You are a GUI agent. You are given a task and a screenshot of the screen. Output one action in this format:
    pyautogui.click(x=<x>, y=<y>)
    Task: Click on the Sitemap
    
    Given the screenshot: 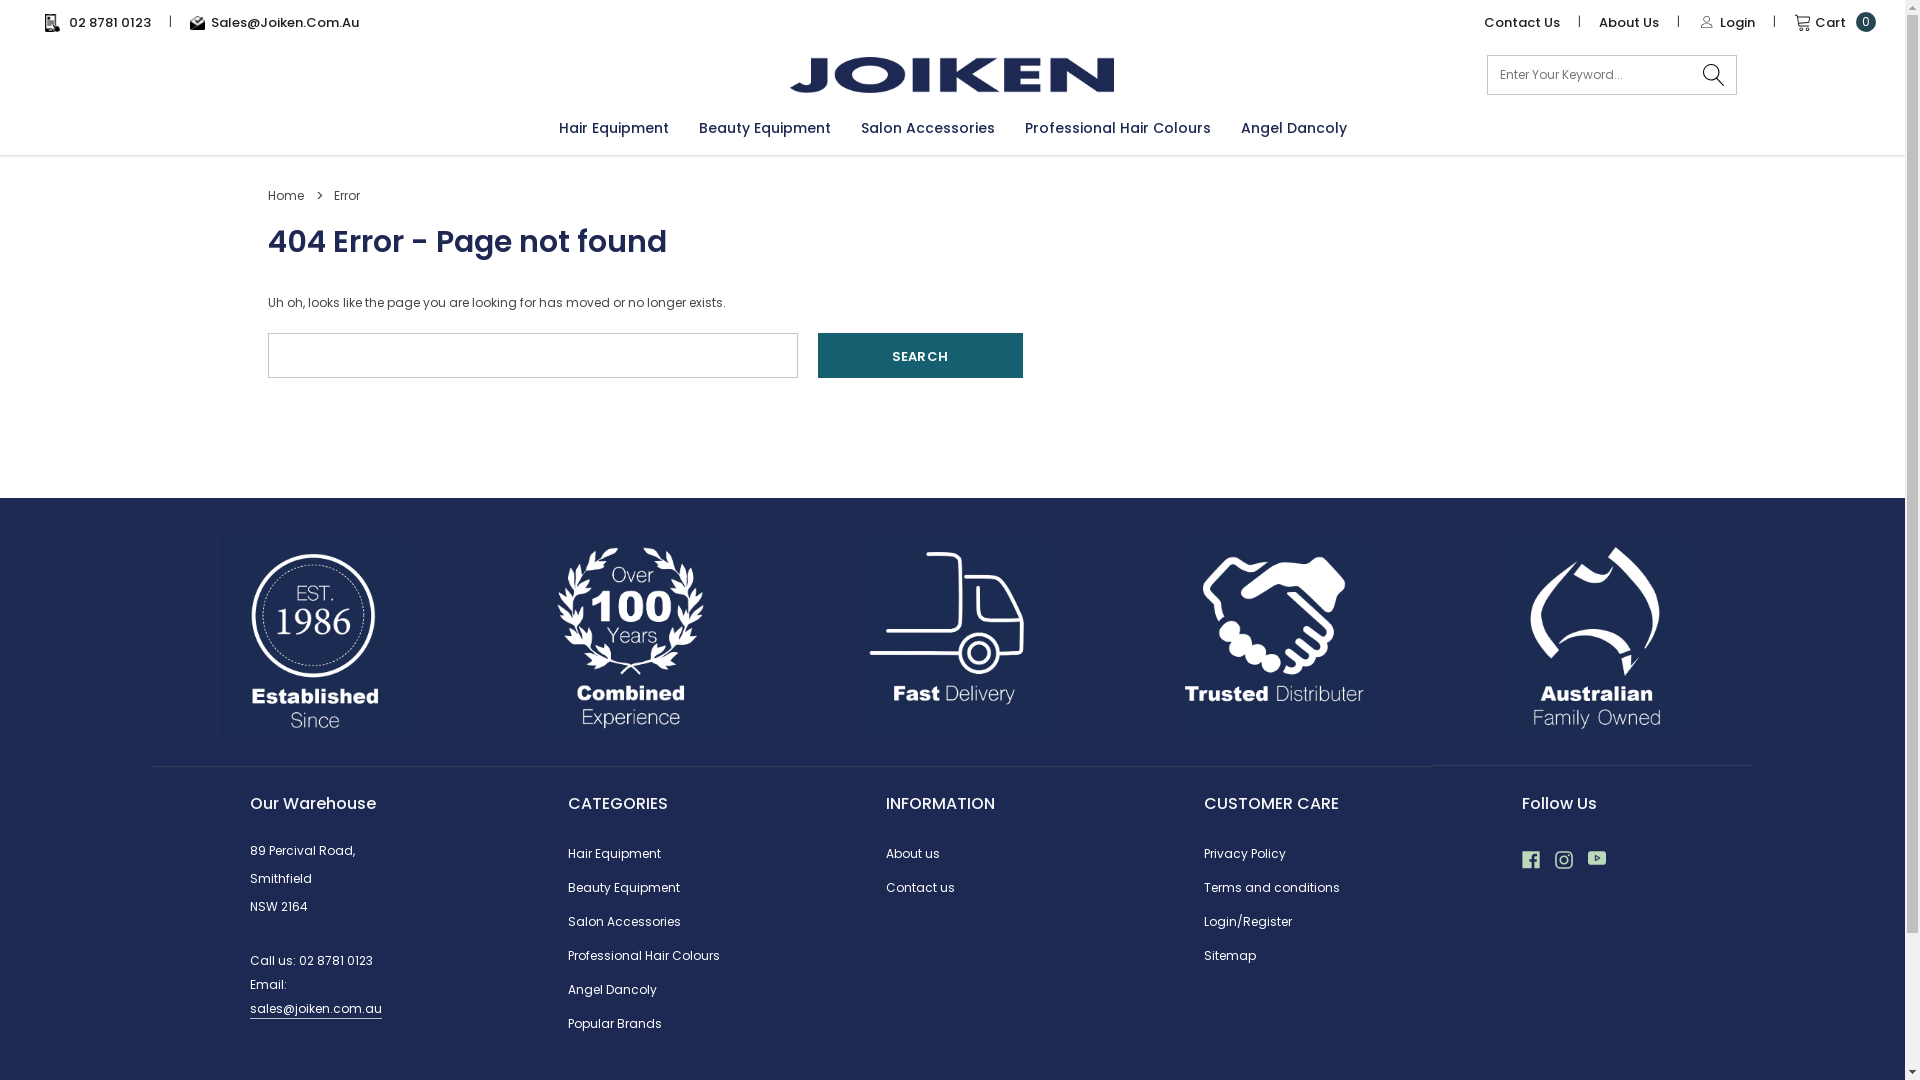 What is the action you would take?
    pyautogui.click(x=1230, y=956)
    